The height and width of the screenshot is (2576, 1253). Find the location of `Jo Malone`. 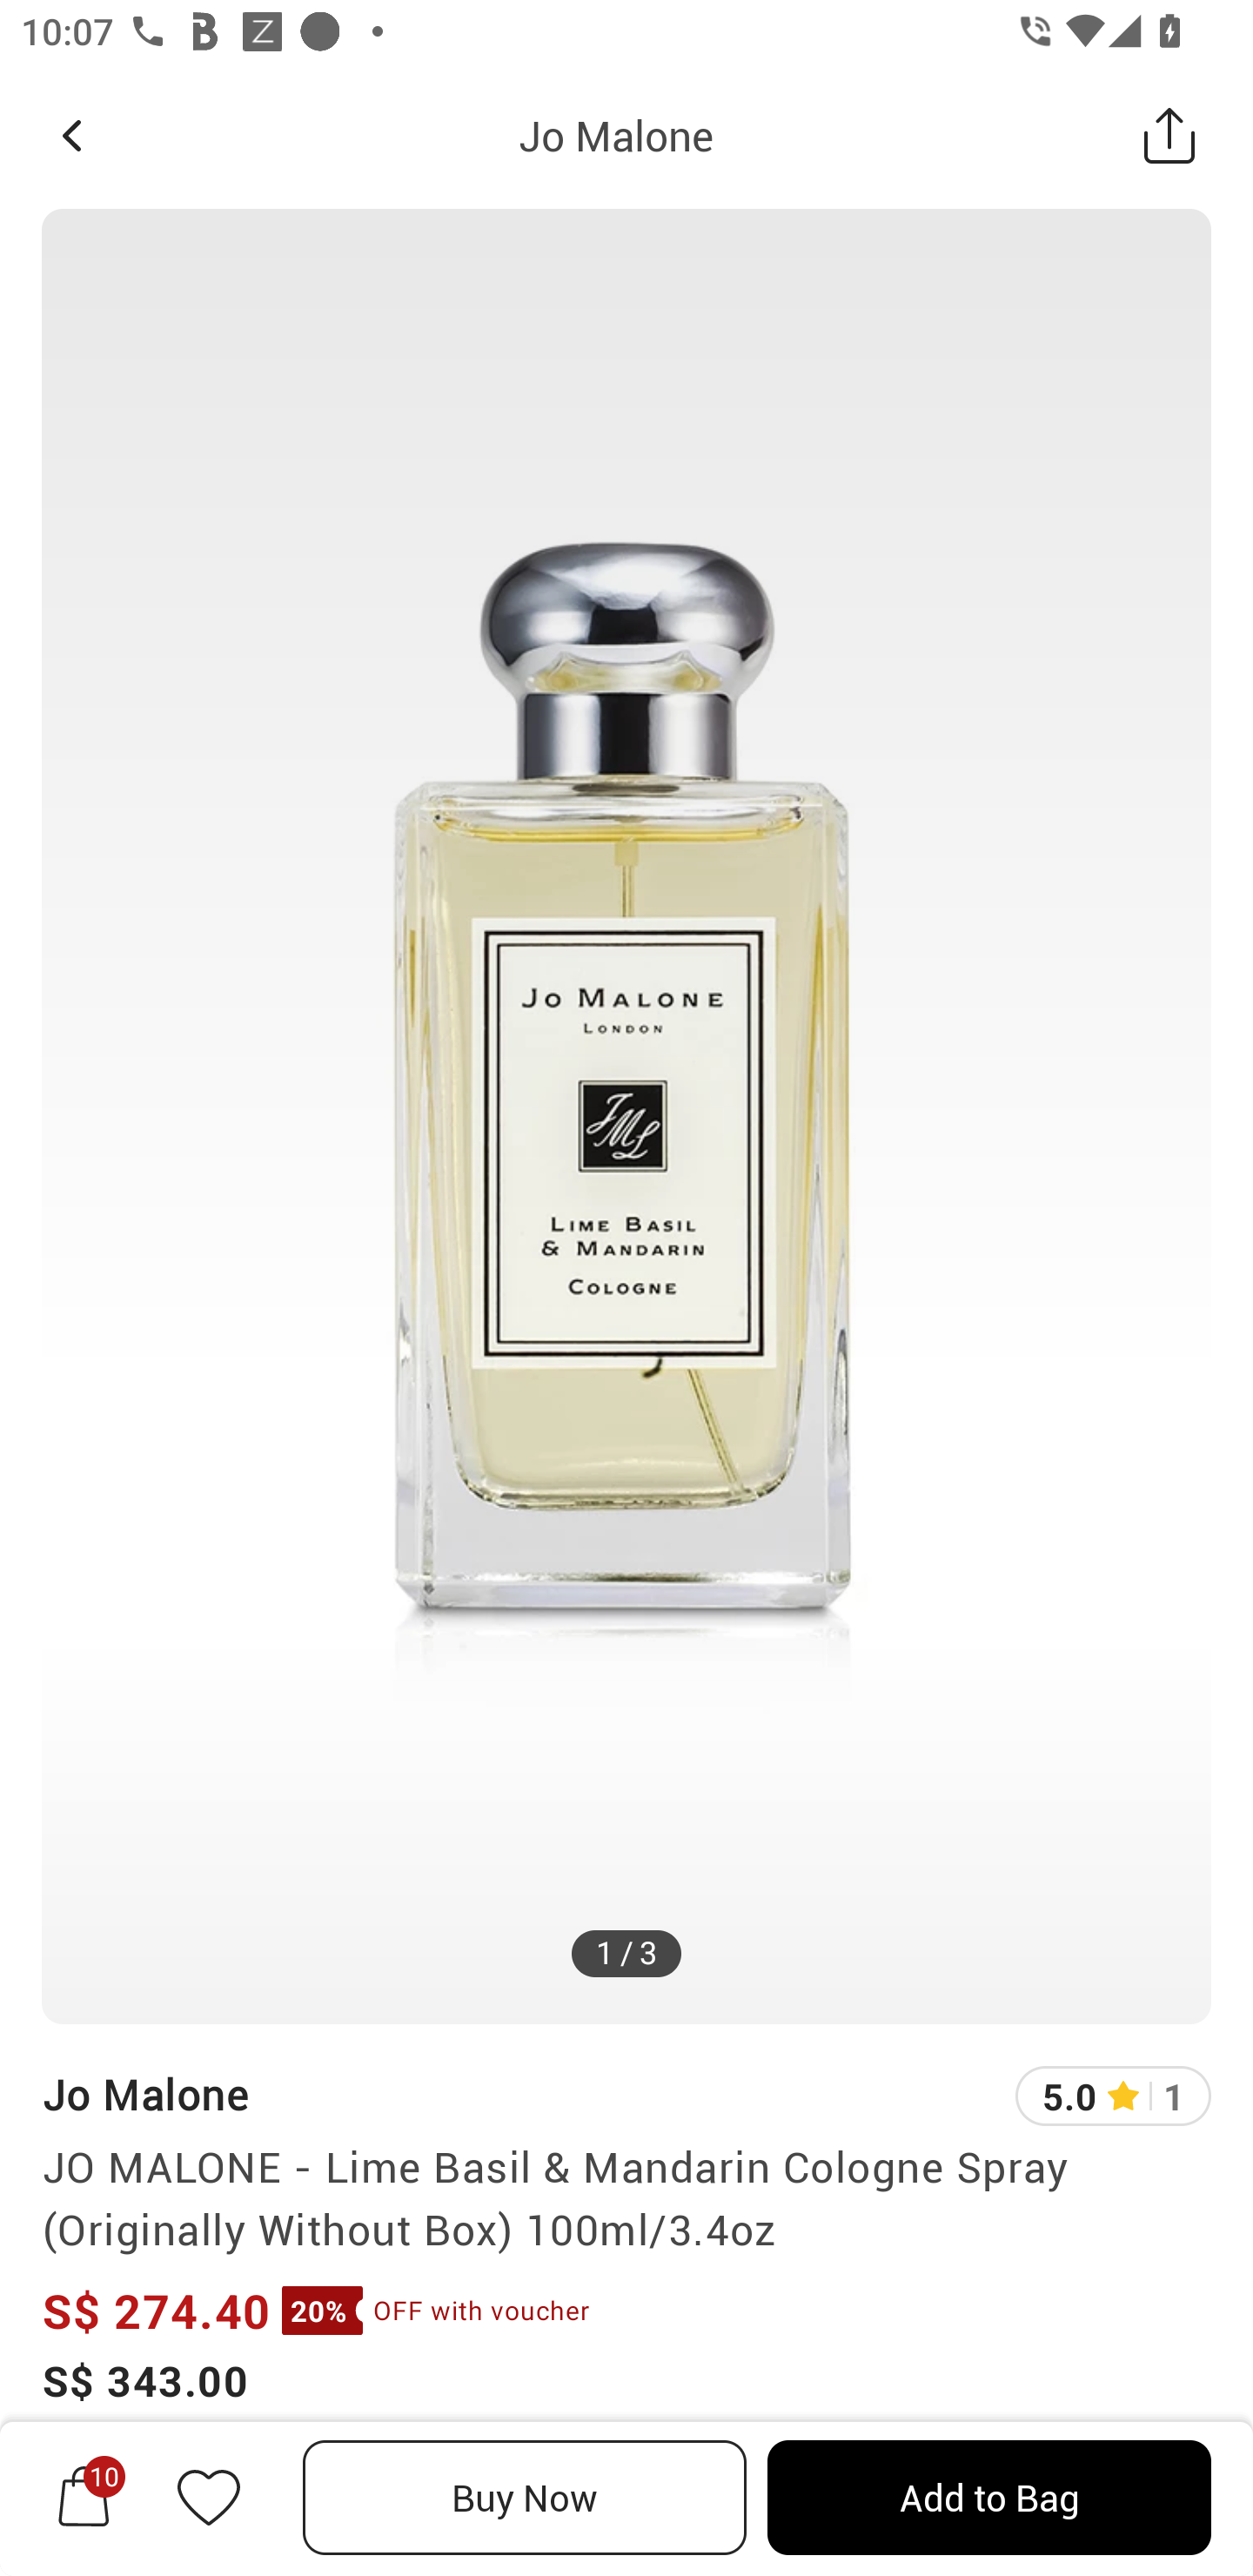

Jo Malone is located at coordinates (616, 135).